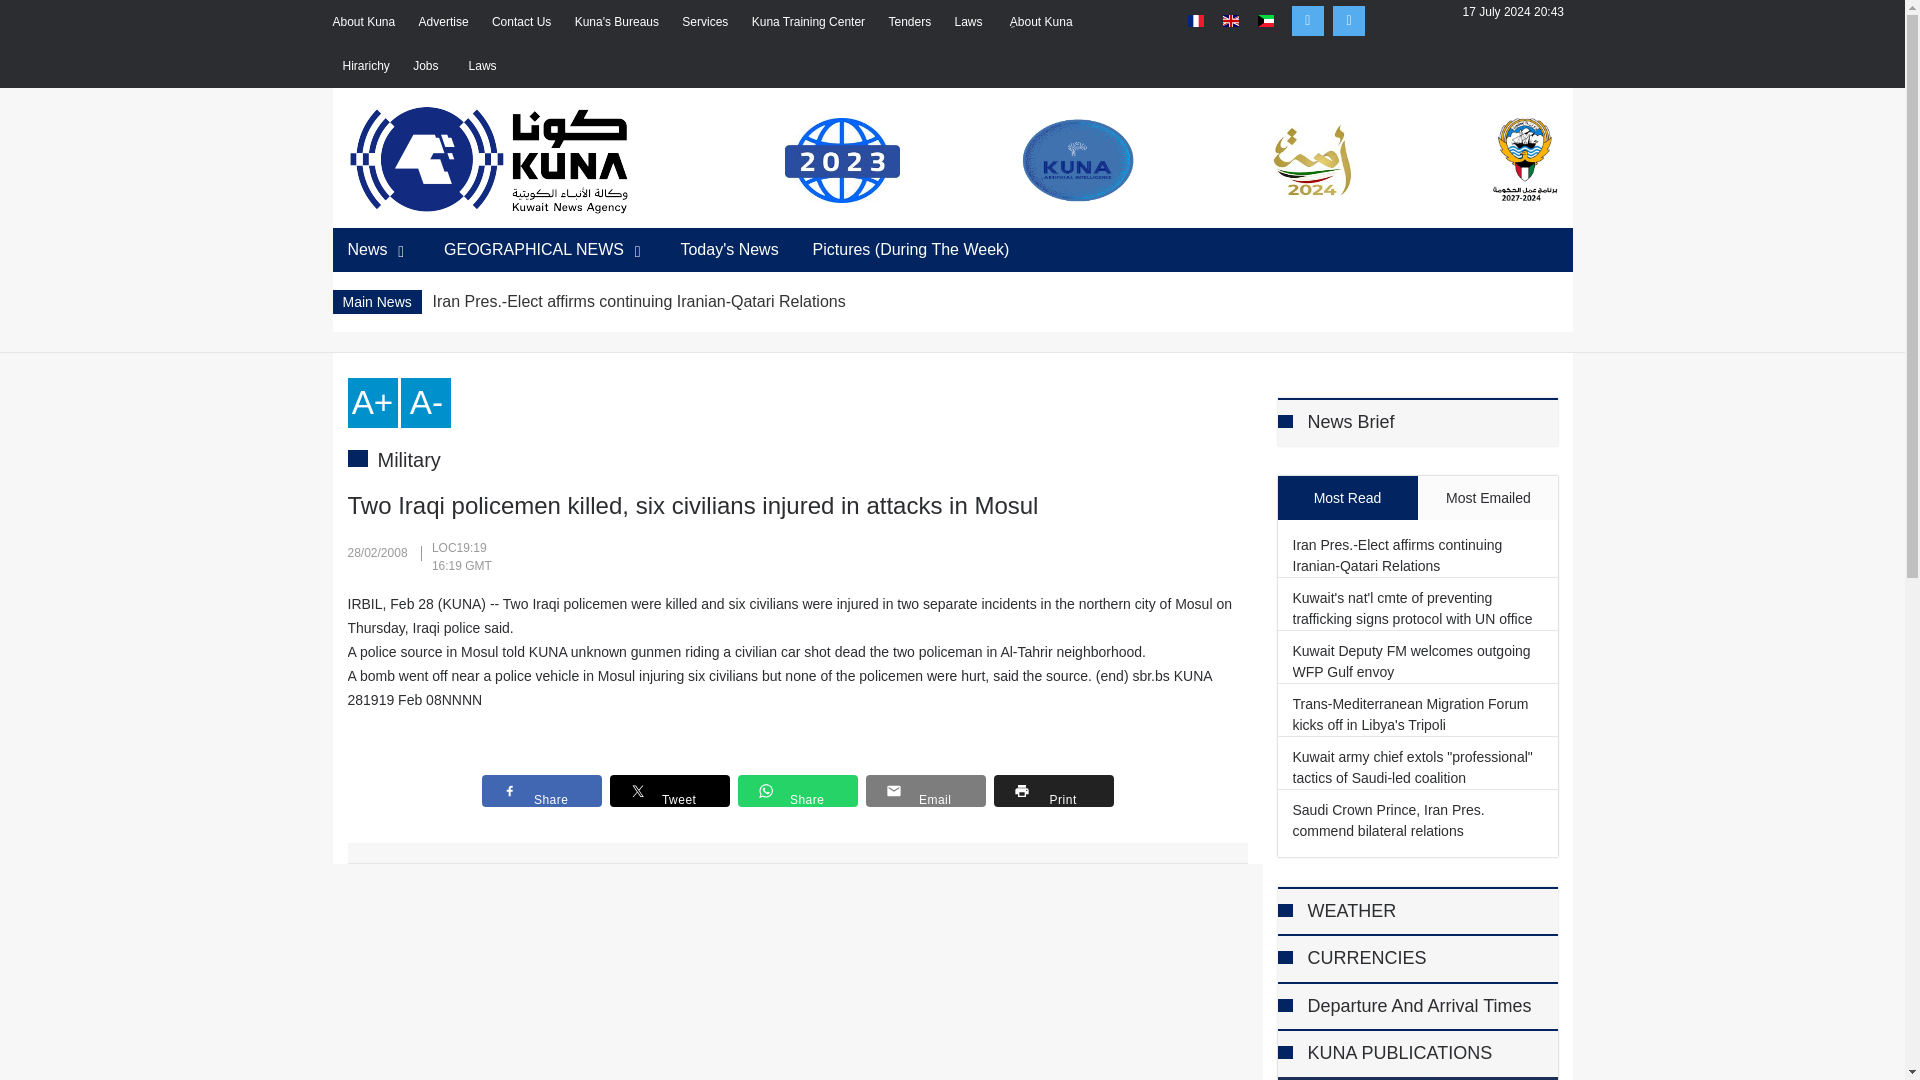 The width and height of the screenshot is (1920, 1080). I want to click on Tenders, so click(909, 21).